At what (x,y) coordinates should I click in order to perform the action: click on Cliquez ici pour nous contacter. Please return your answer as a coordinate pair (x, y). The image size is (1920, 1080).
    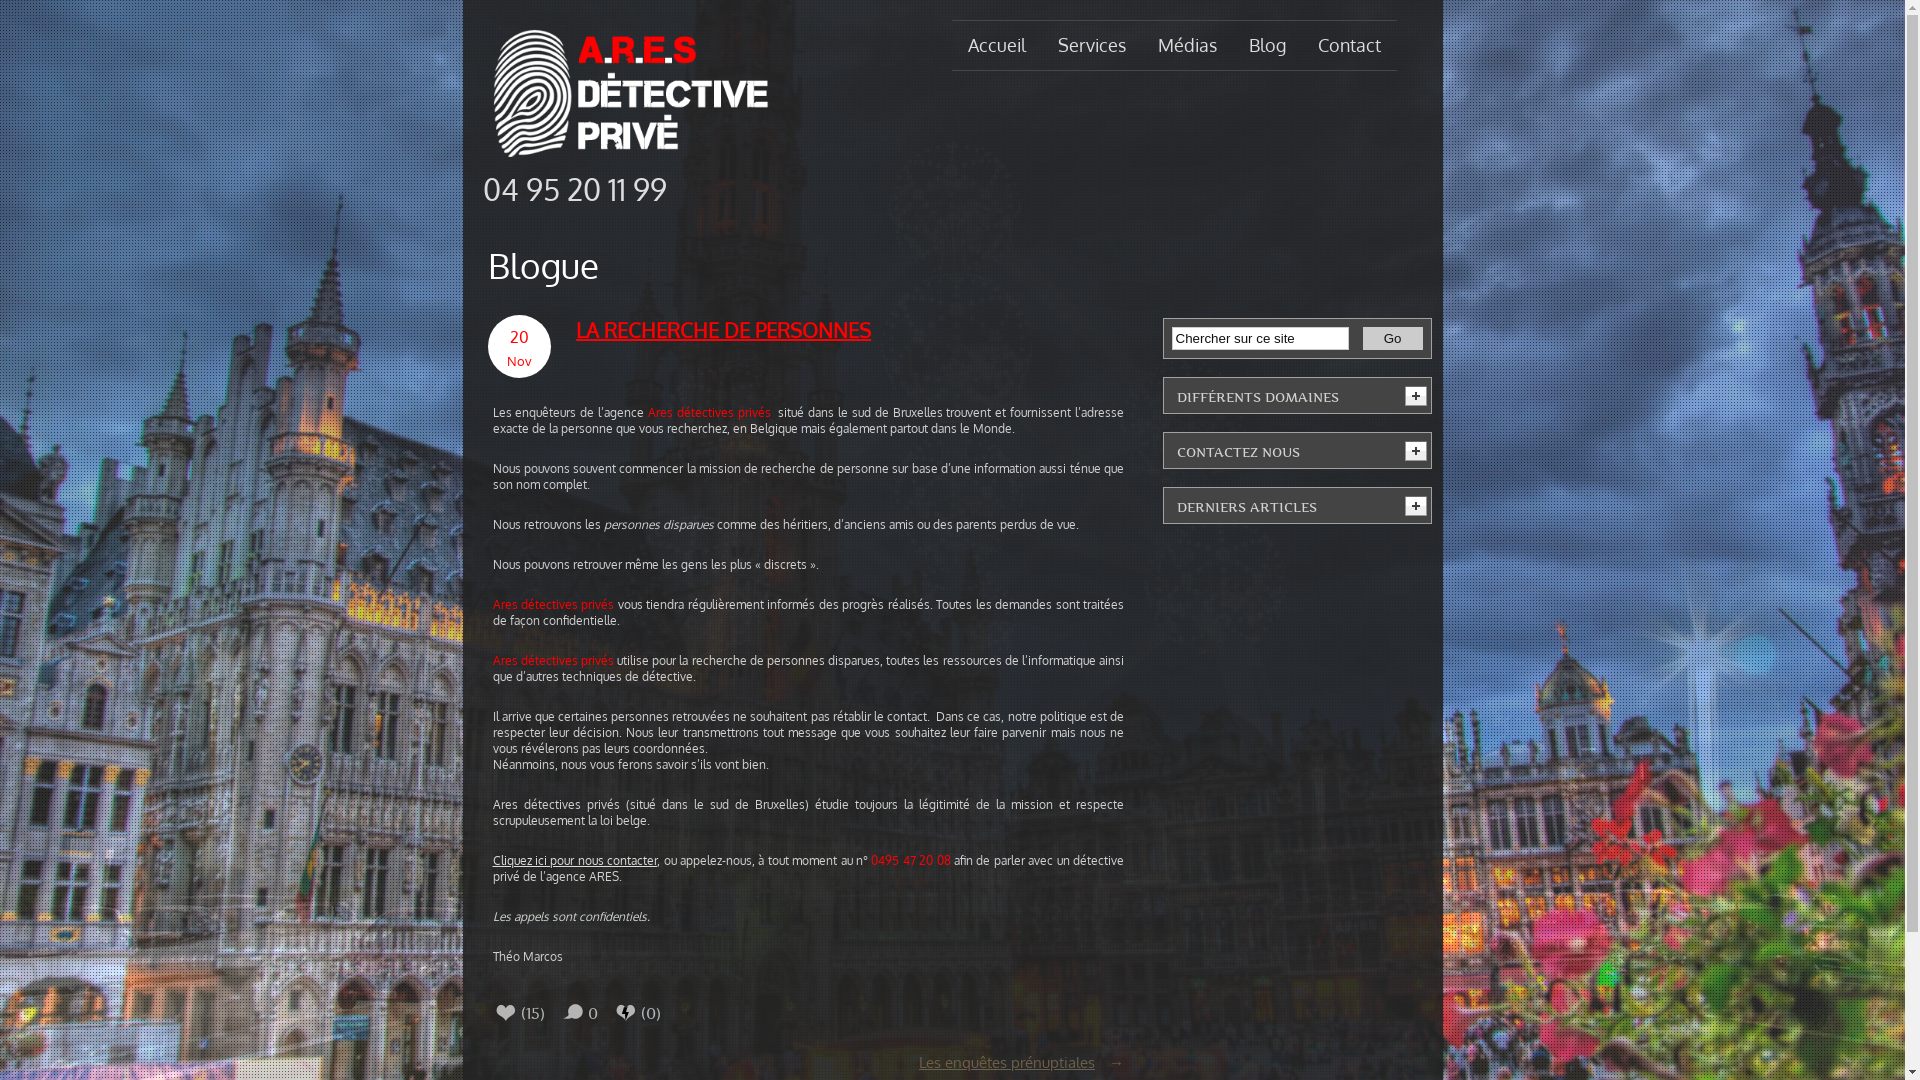
    Looking at the image, I should click on (574, 860).